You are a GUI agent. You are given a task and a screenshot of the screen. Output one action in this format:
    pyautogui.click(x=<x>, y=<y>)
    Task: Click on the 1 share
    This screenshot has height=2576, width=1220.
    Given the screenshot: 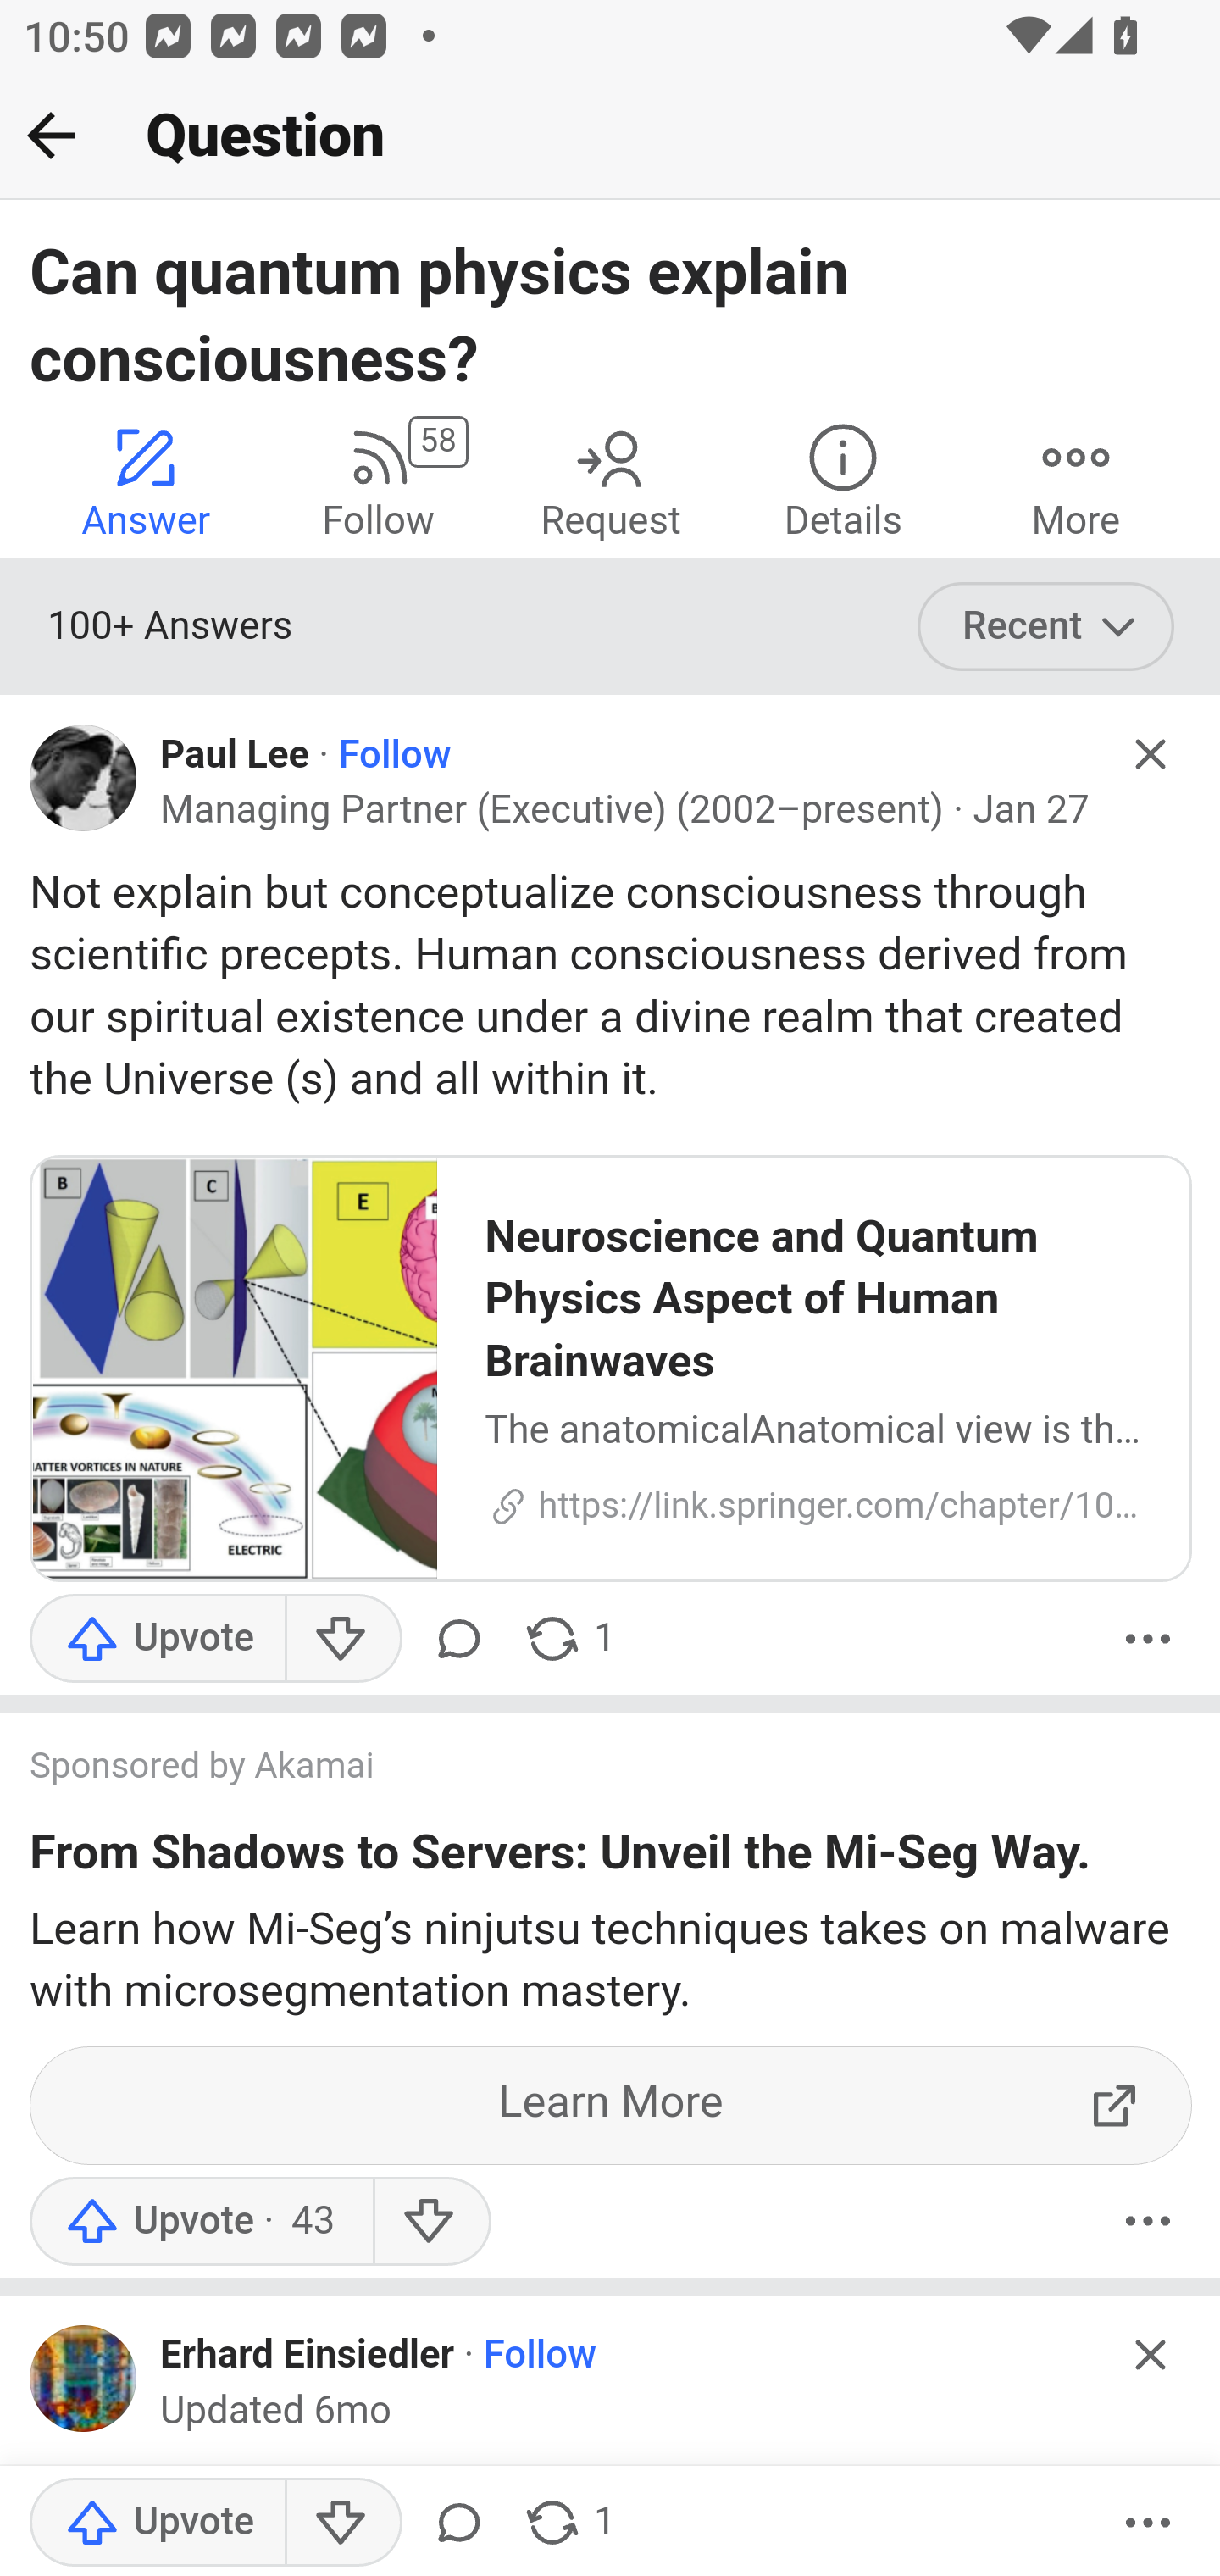 What is the action you would take?
    pyautogui.click(x=568, y=2523)
    